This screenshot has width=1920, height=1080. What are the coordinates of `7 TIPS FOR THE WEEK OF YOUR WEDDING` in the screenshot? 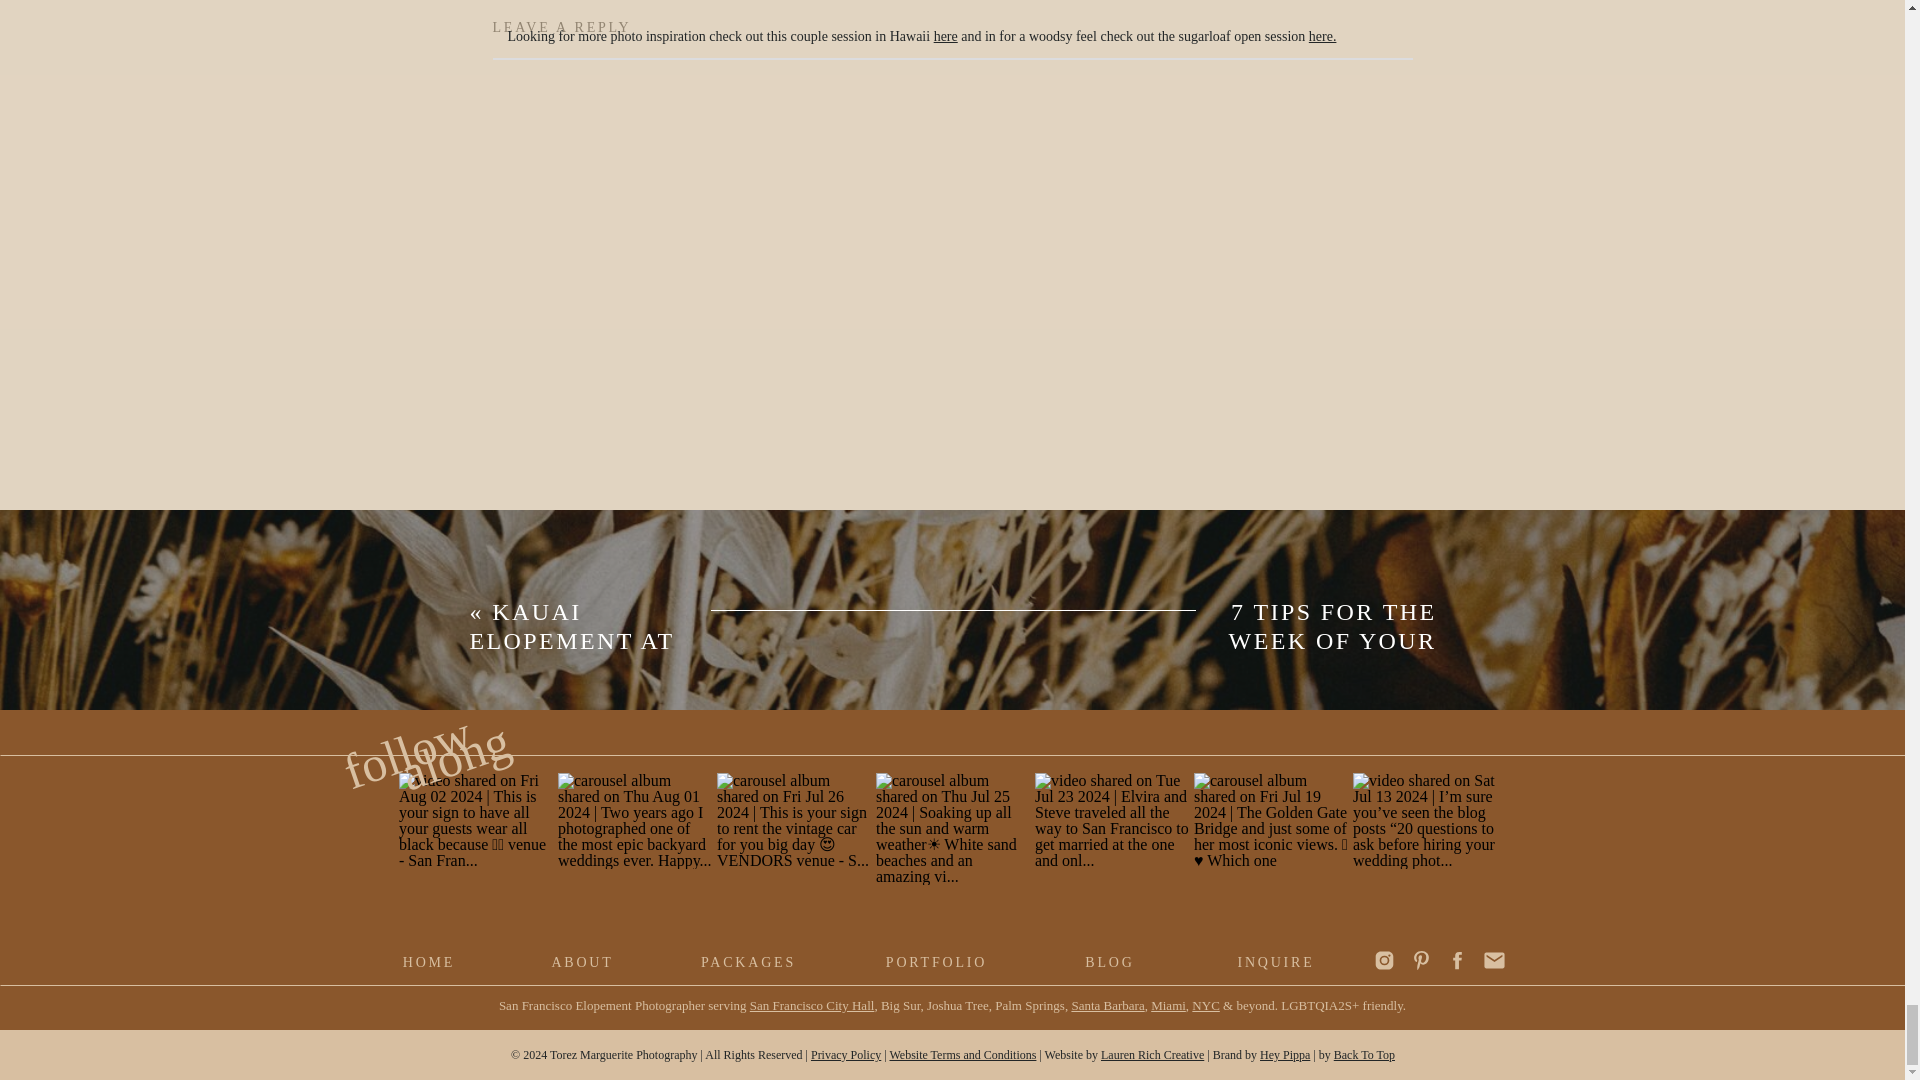 It's located at (1332, 640).